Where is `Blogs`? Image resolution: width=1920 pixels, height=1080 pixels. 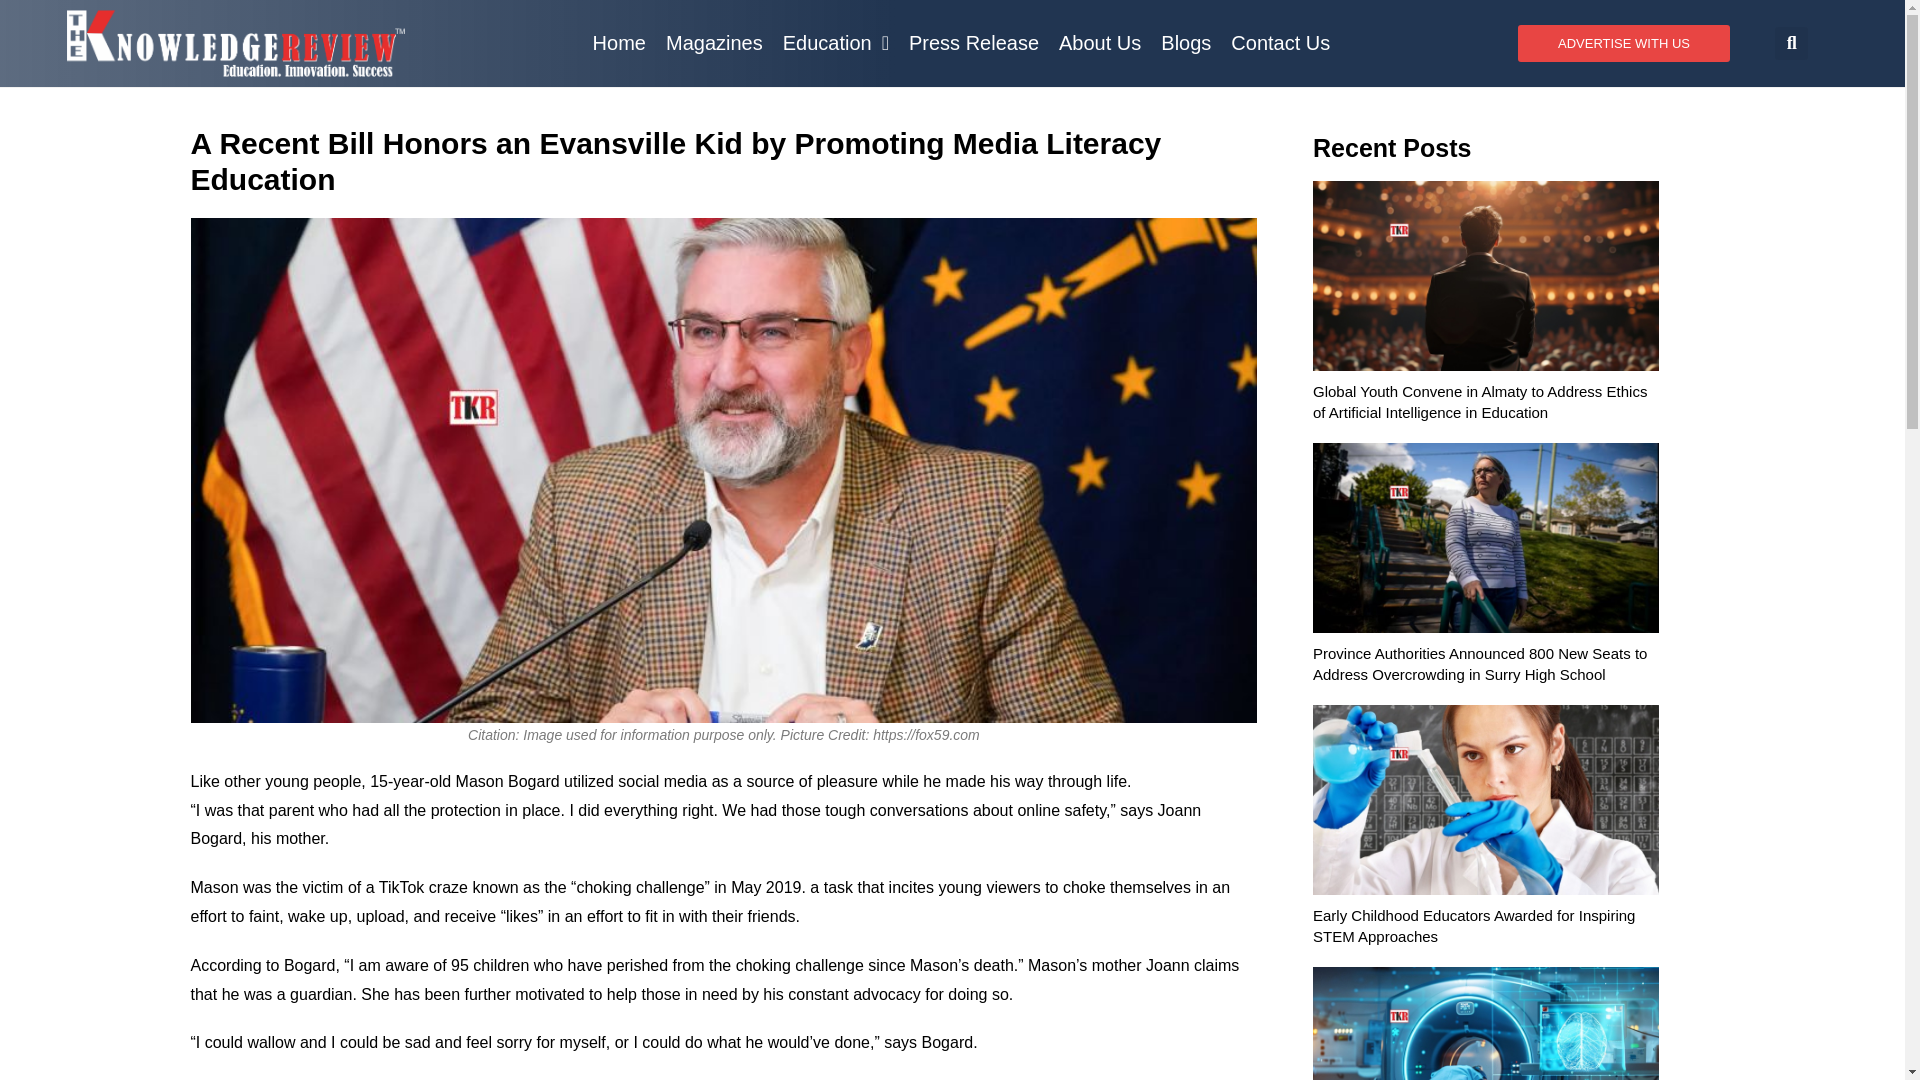
Blogs is located at coordinates (1186, 42).